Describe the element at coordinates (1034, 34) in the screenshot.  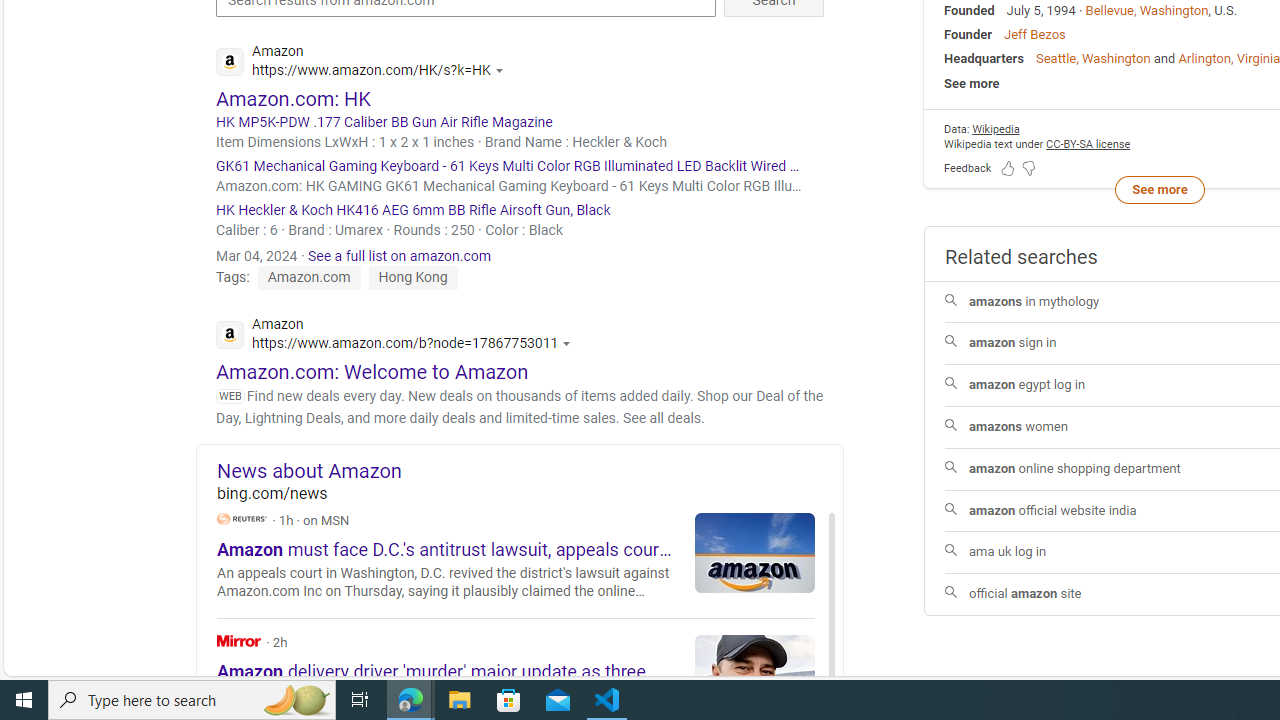
I see `Jeff Bezos` at that location.